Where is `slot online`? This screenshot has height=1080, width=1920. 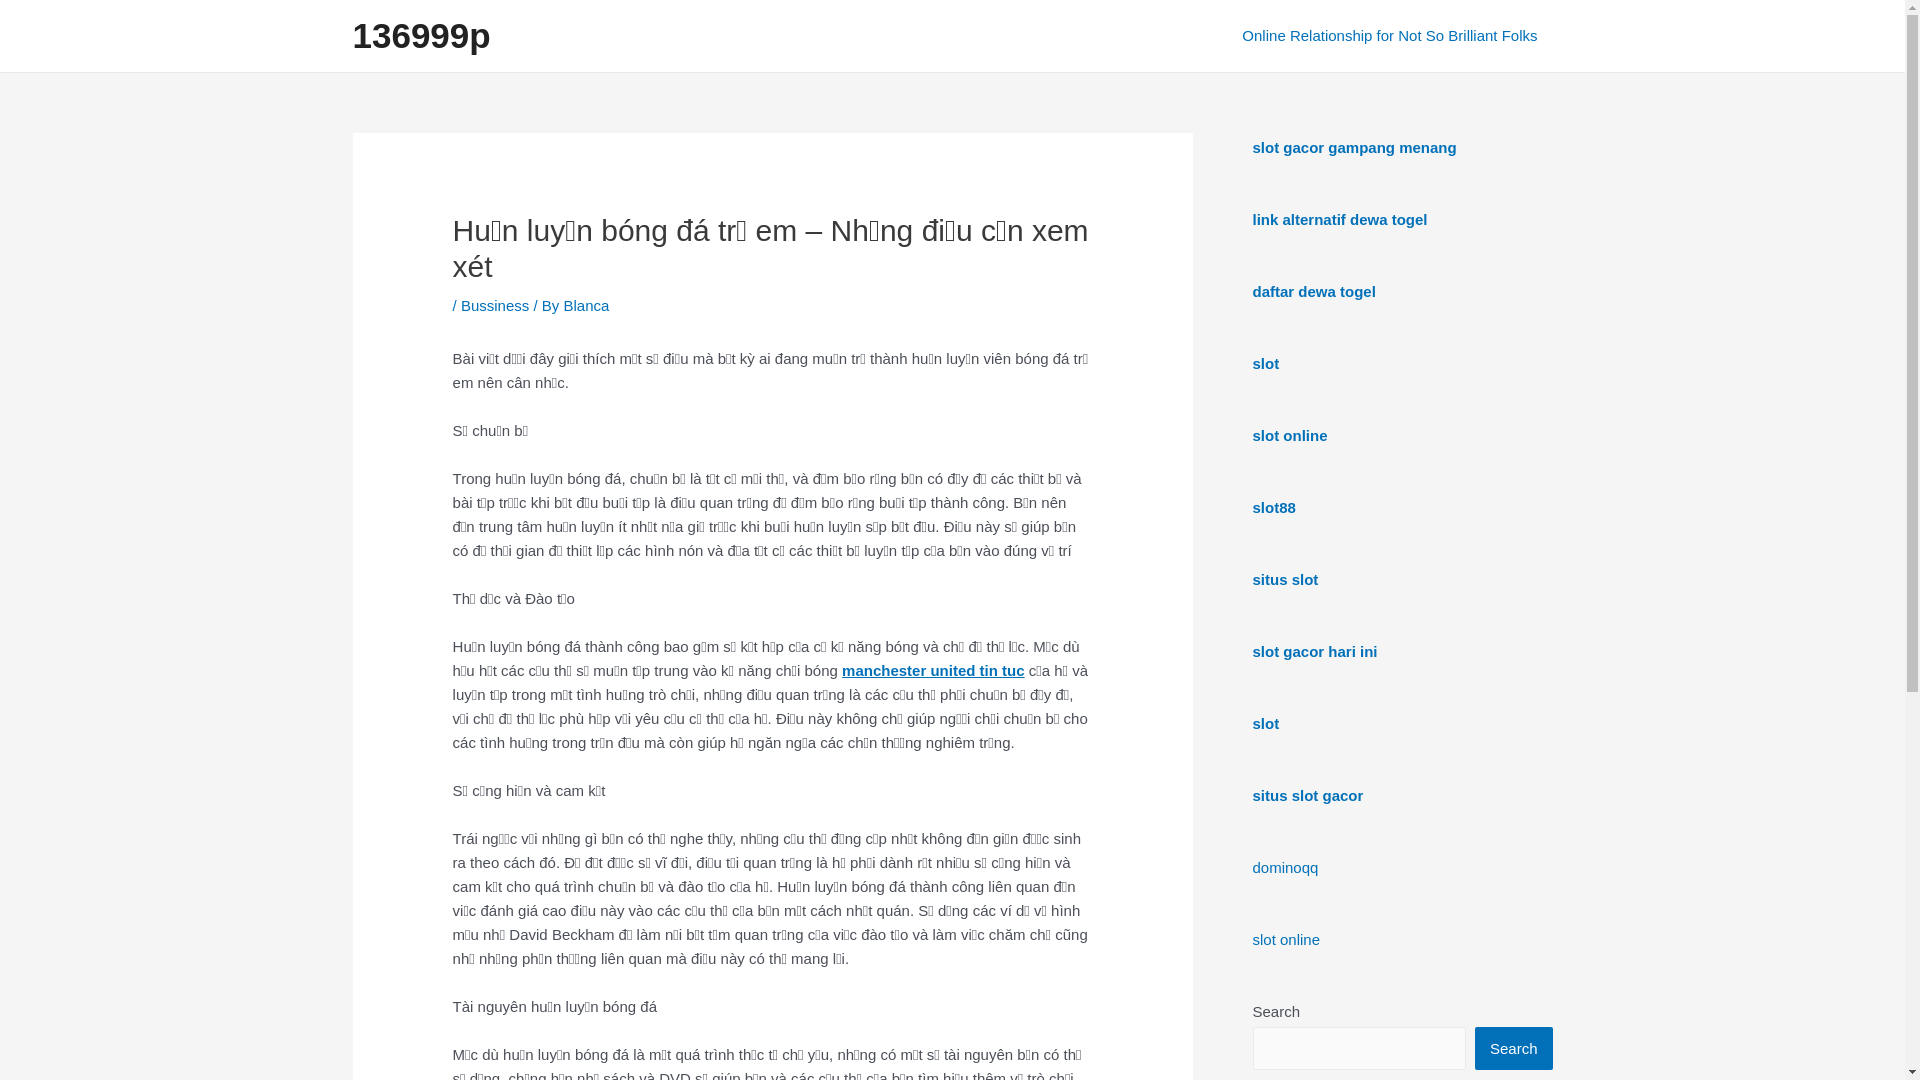 slot online is located at coordinates (1290, 436).